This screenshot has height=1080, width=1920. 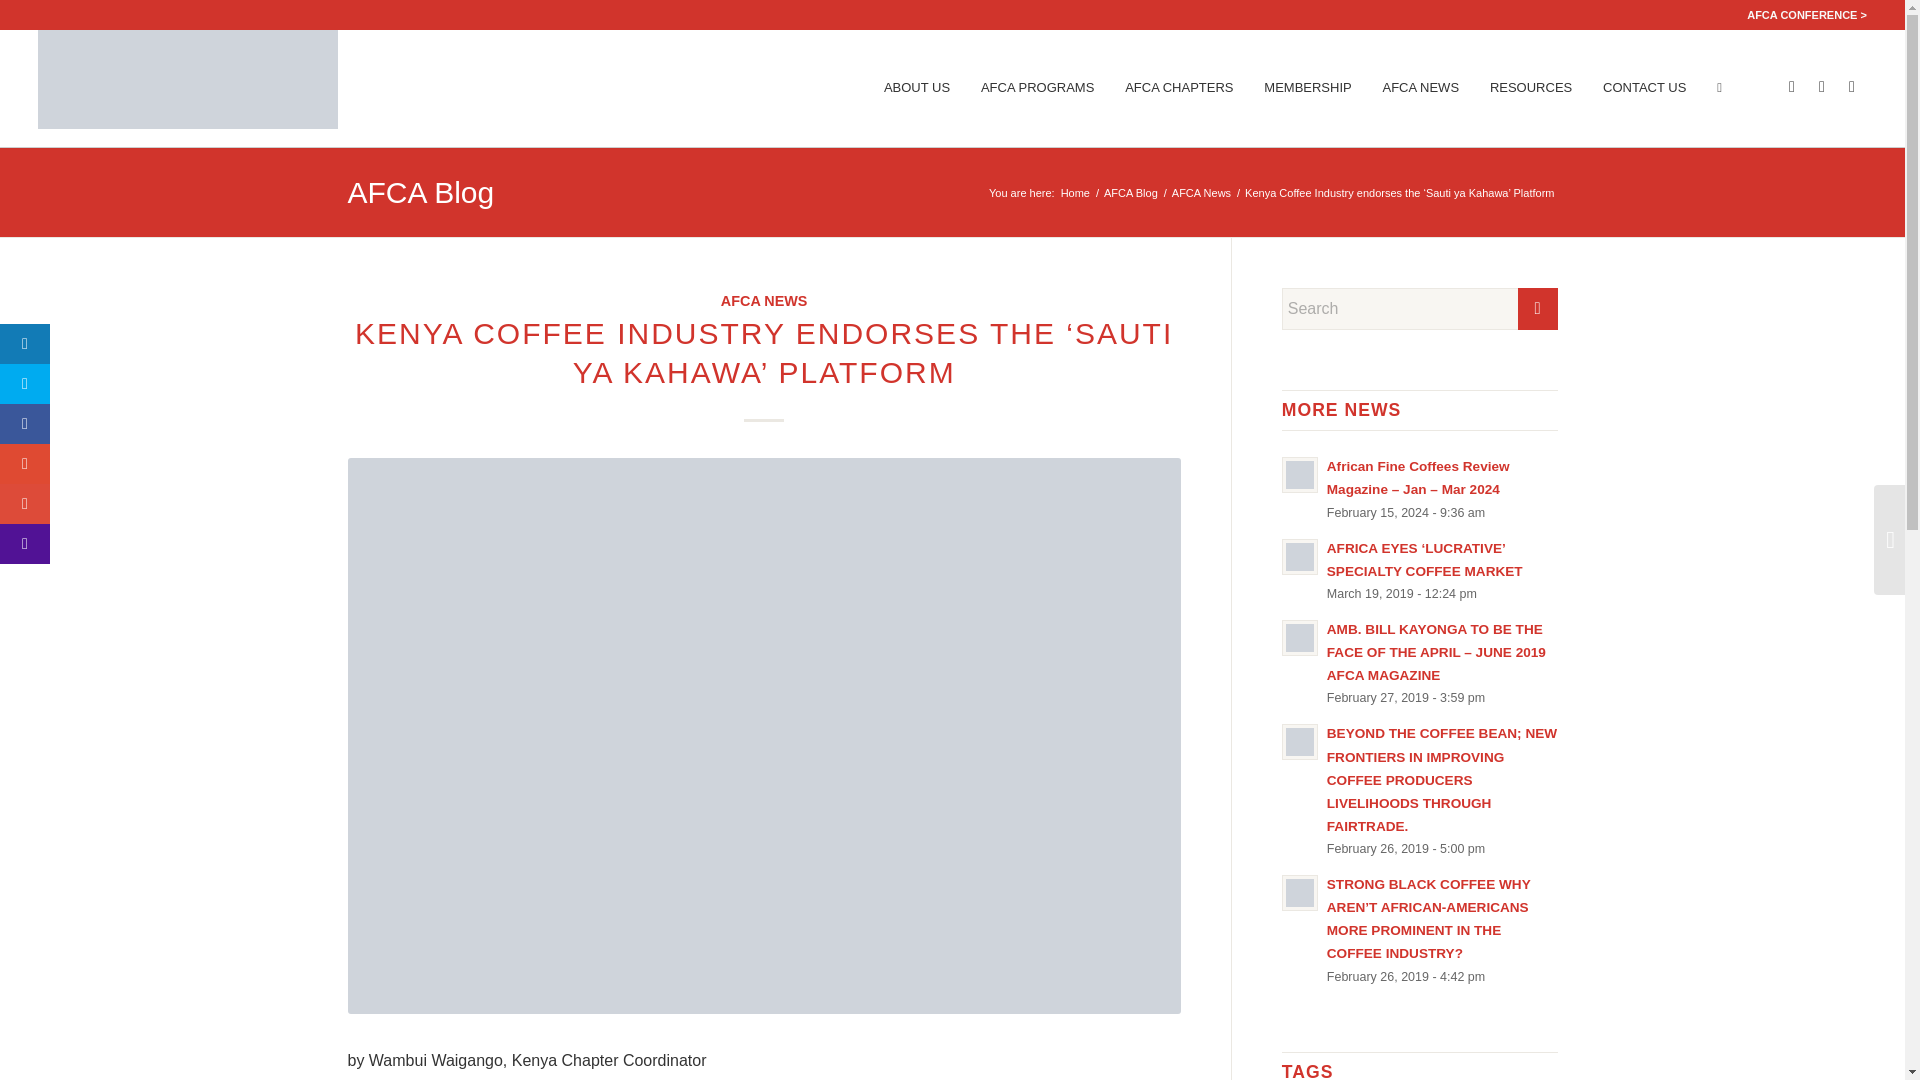 What do you see at coordinates (1538, 309) in the screenshot?
I see `Click to start search` at bounding box center [1538, 309].